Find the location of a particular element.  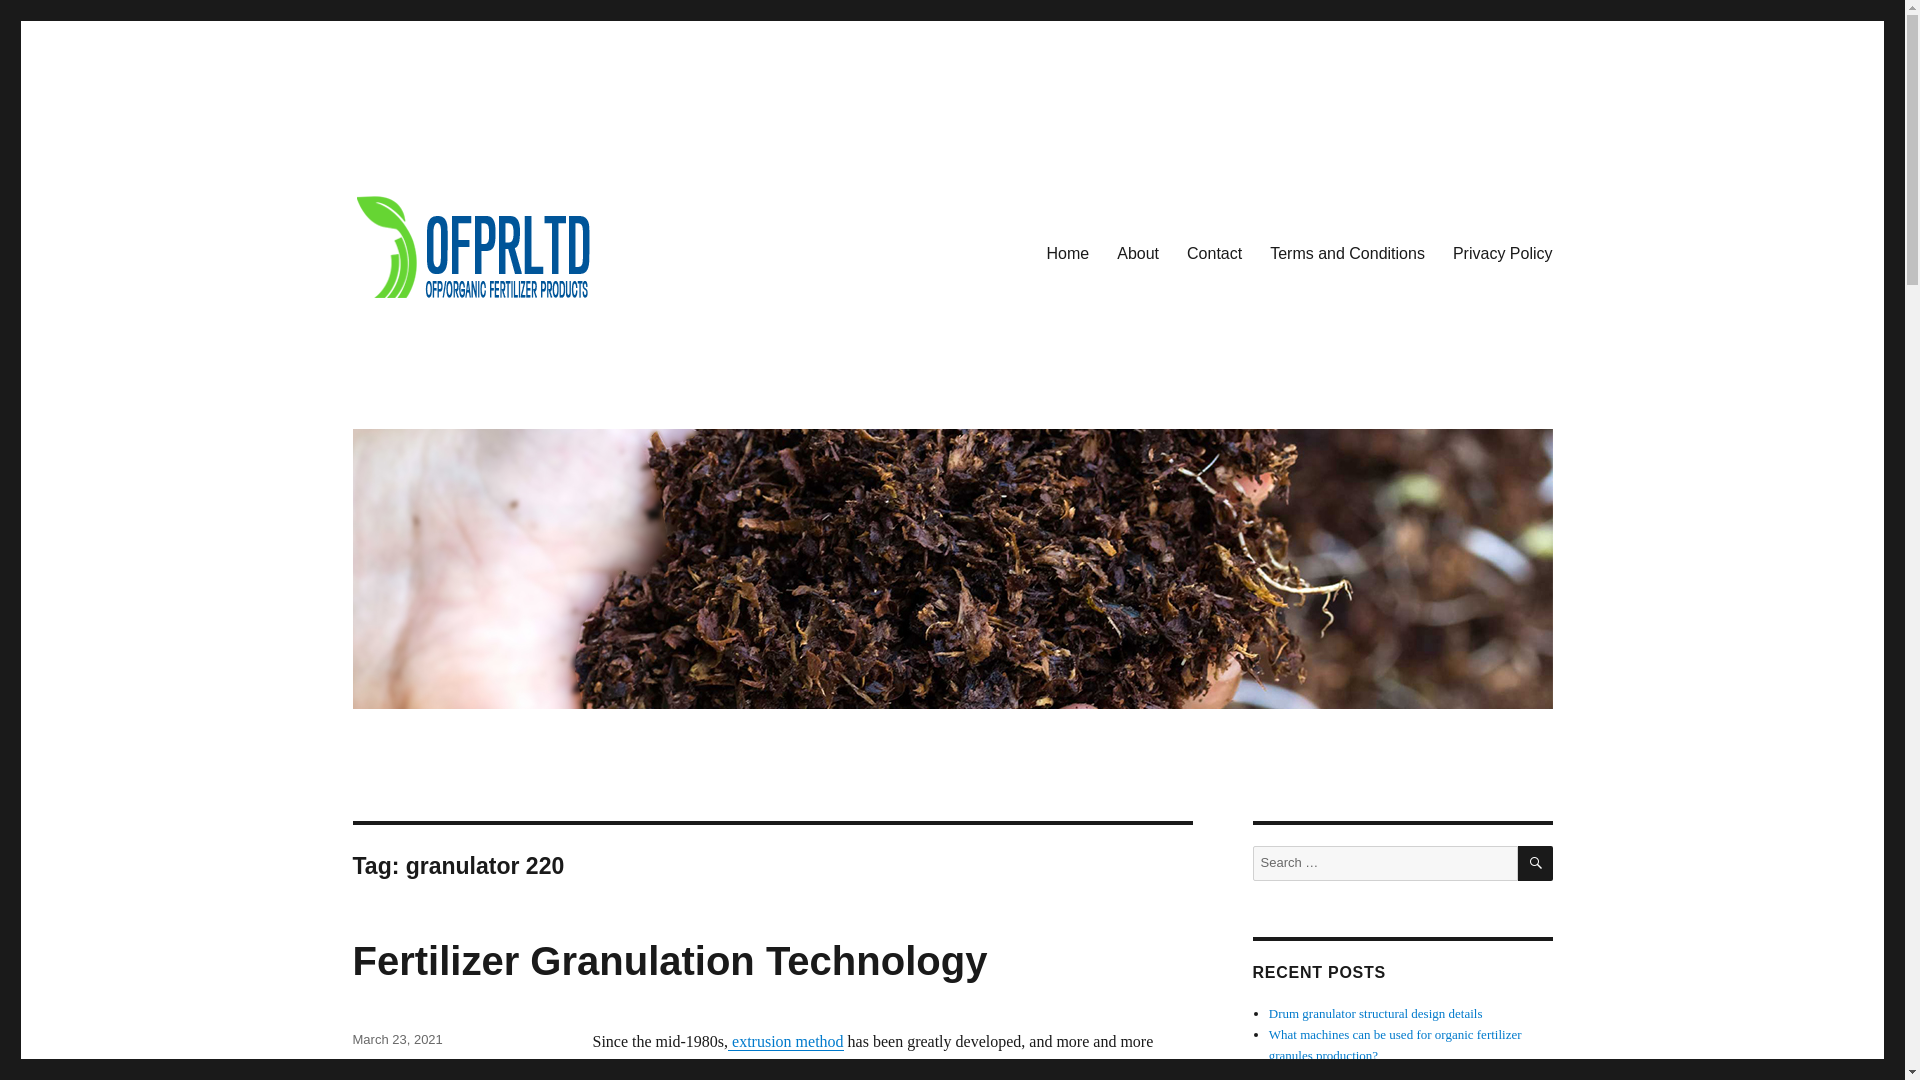

Fertilizer Granulation Technology is located at coordinates (668, 960).